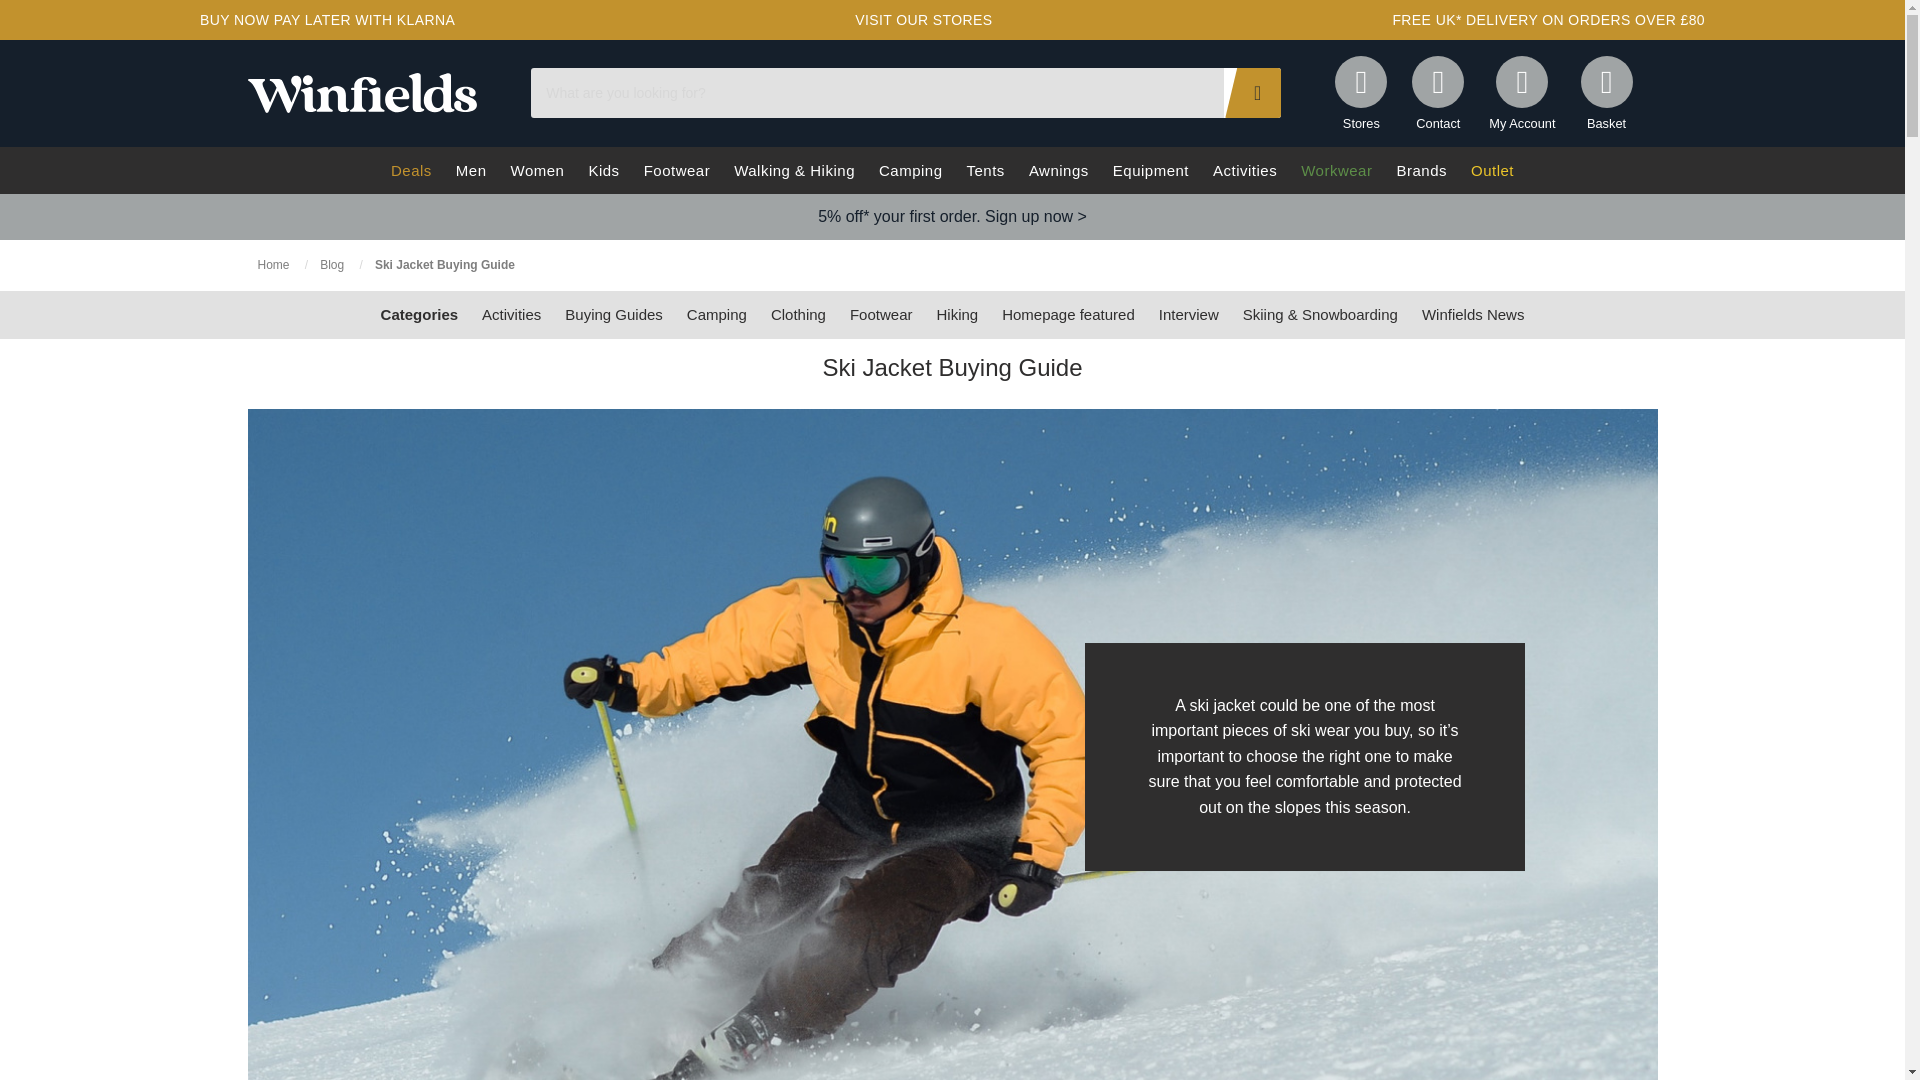 The width and height of the screenshot is (1920, 1080). Describe the element at coordinates (716, 314) in the screenshot. I see `Camping` at that location.